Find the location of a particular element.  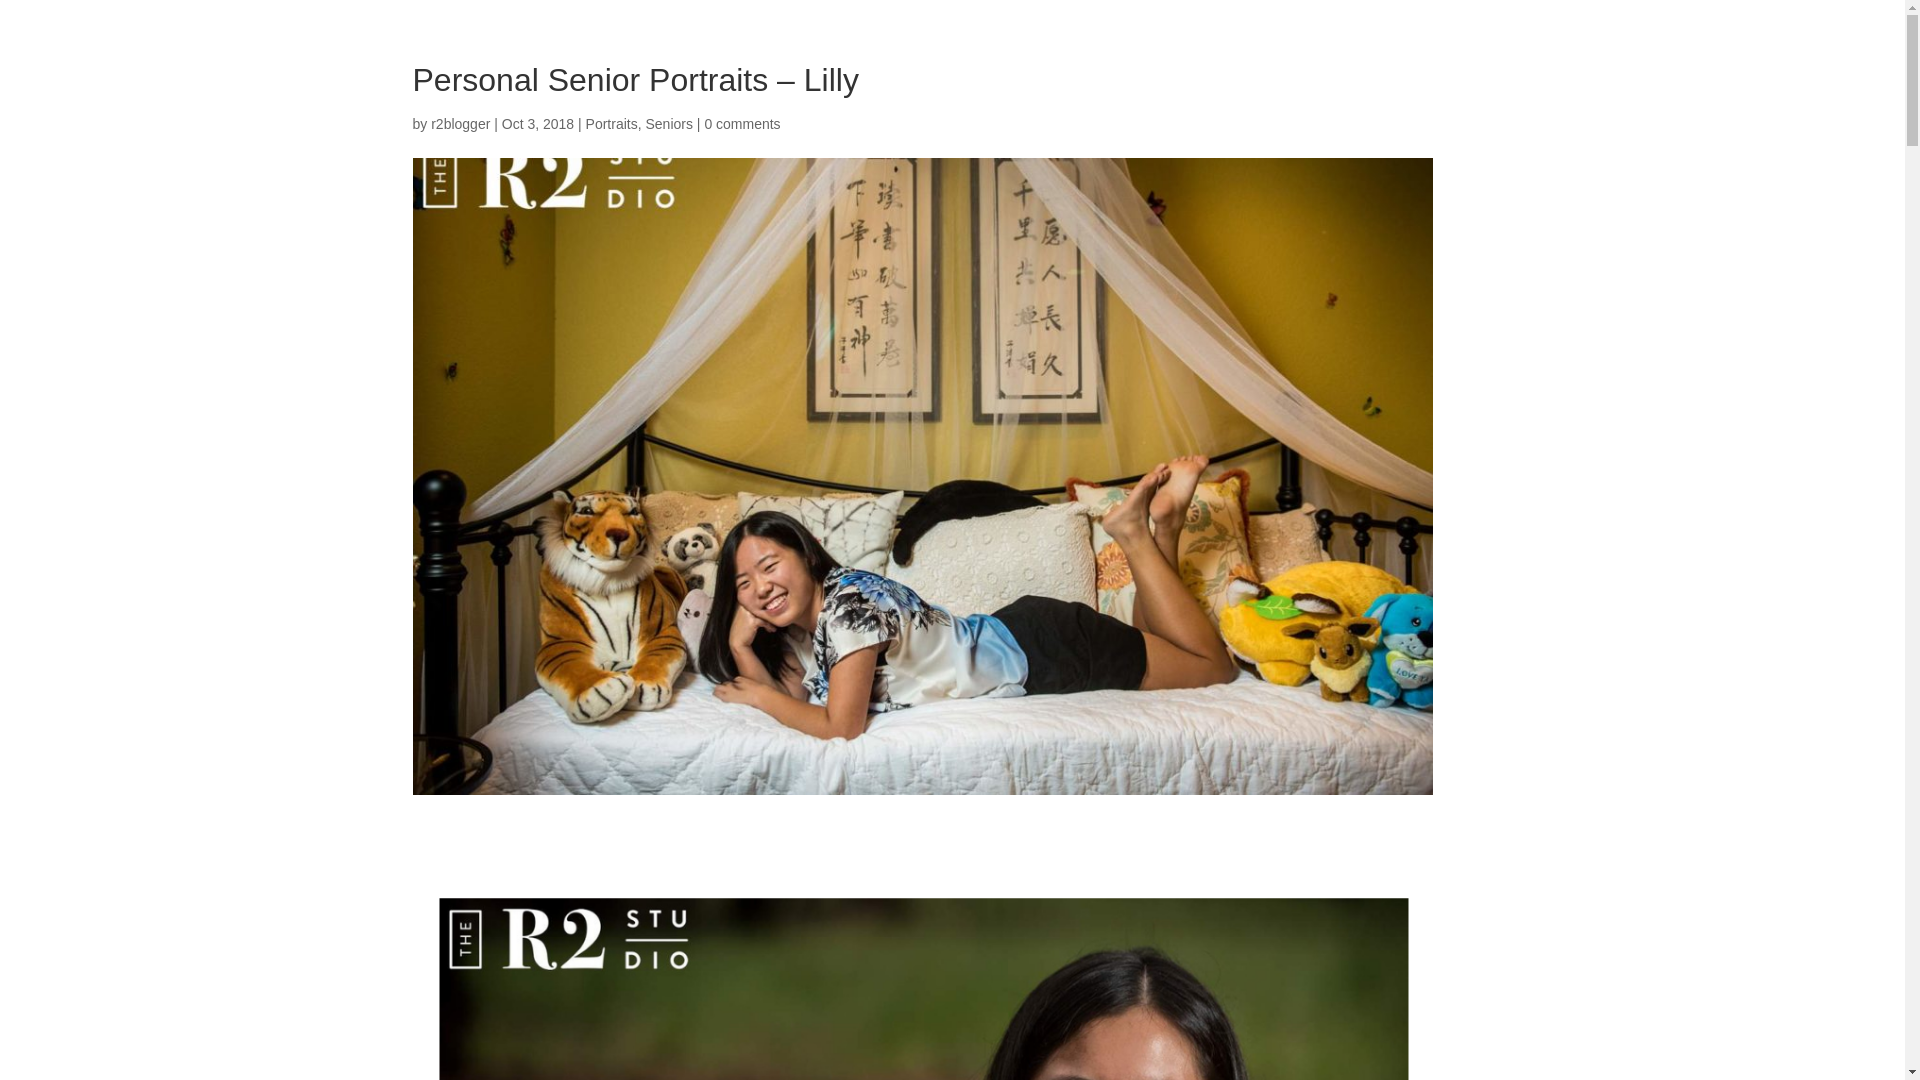

Seniors is located at coordinates (668, 123).